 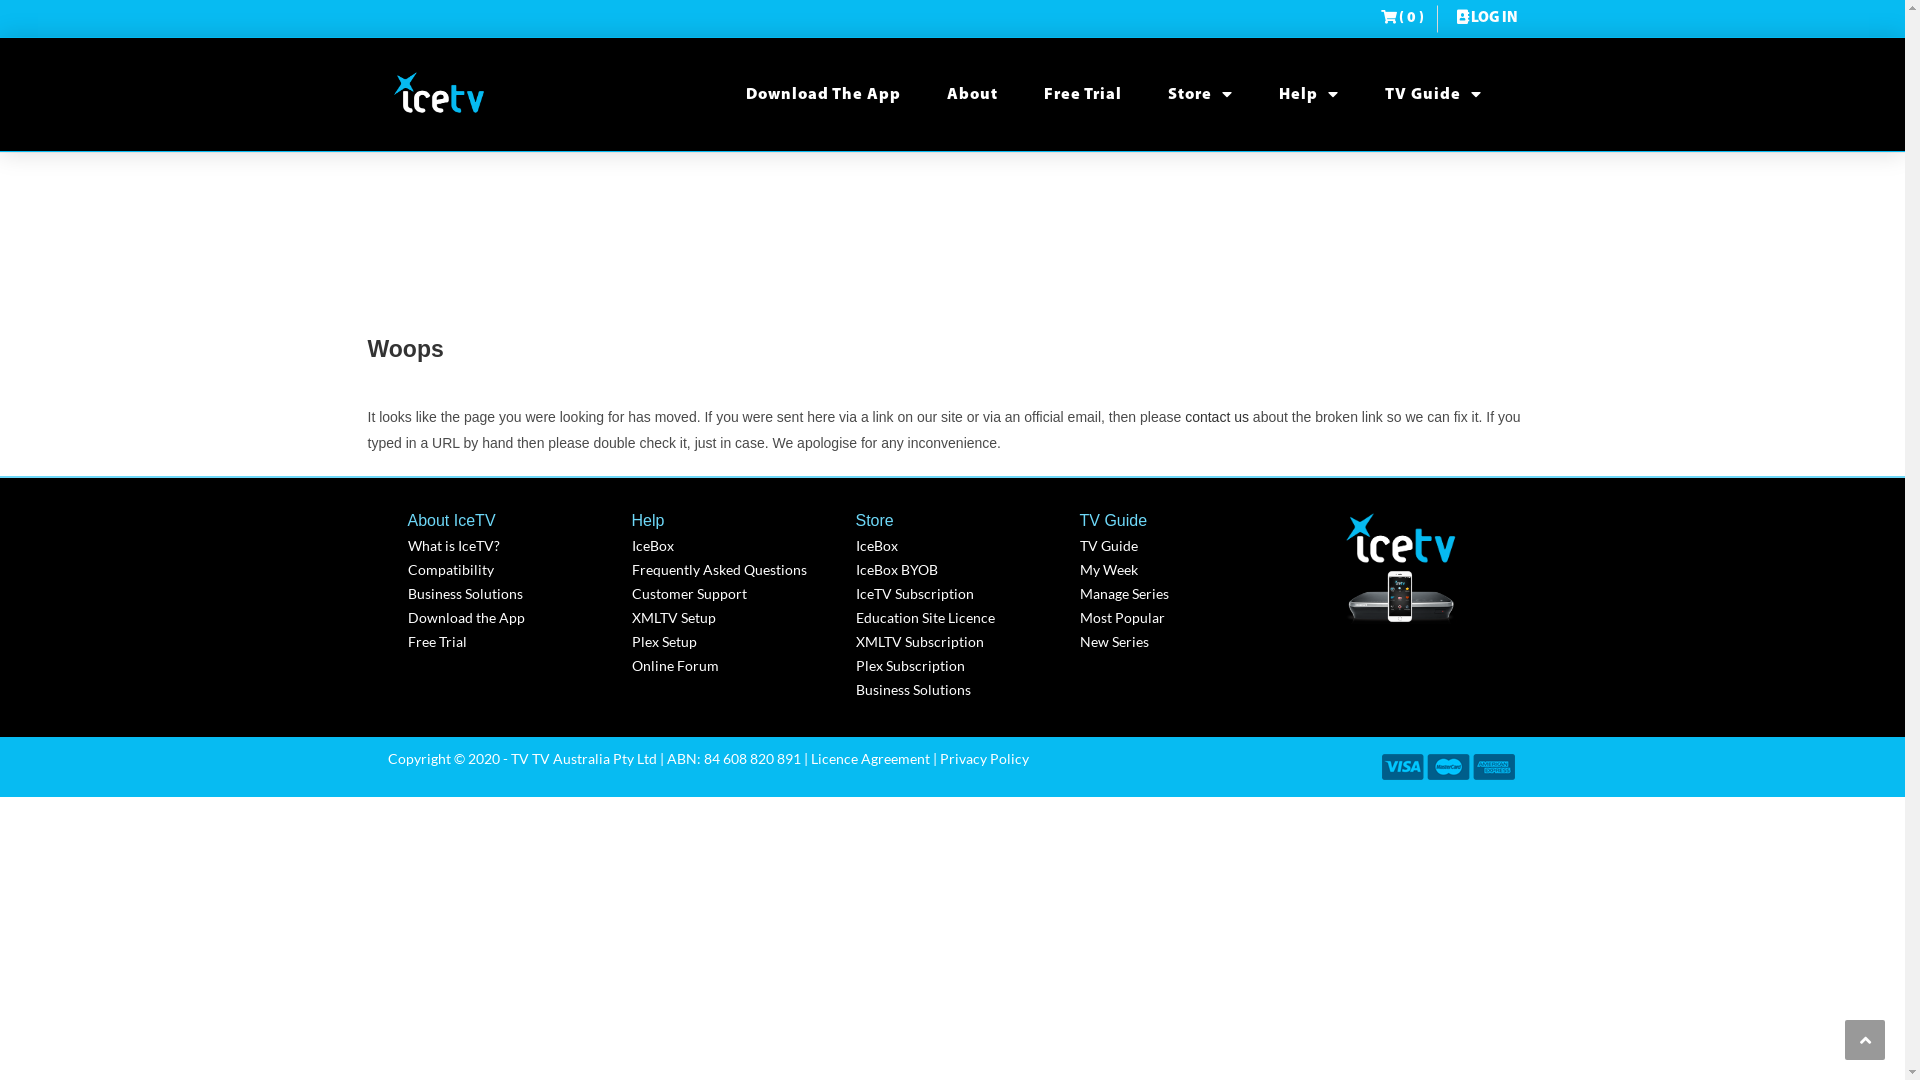 What do you see at coordinates (984, 758) in the screenshot?
I see `Privacy Policy` at bounding box center [984, 758].